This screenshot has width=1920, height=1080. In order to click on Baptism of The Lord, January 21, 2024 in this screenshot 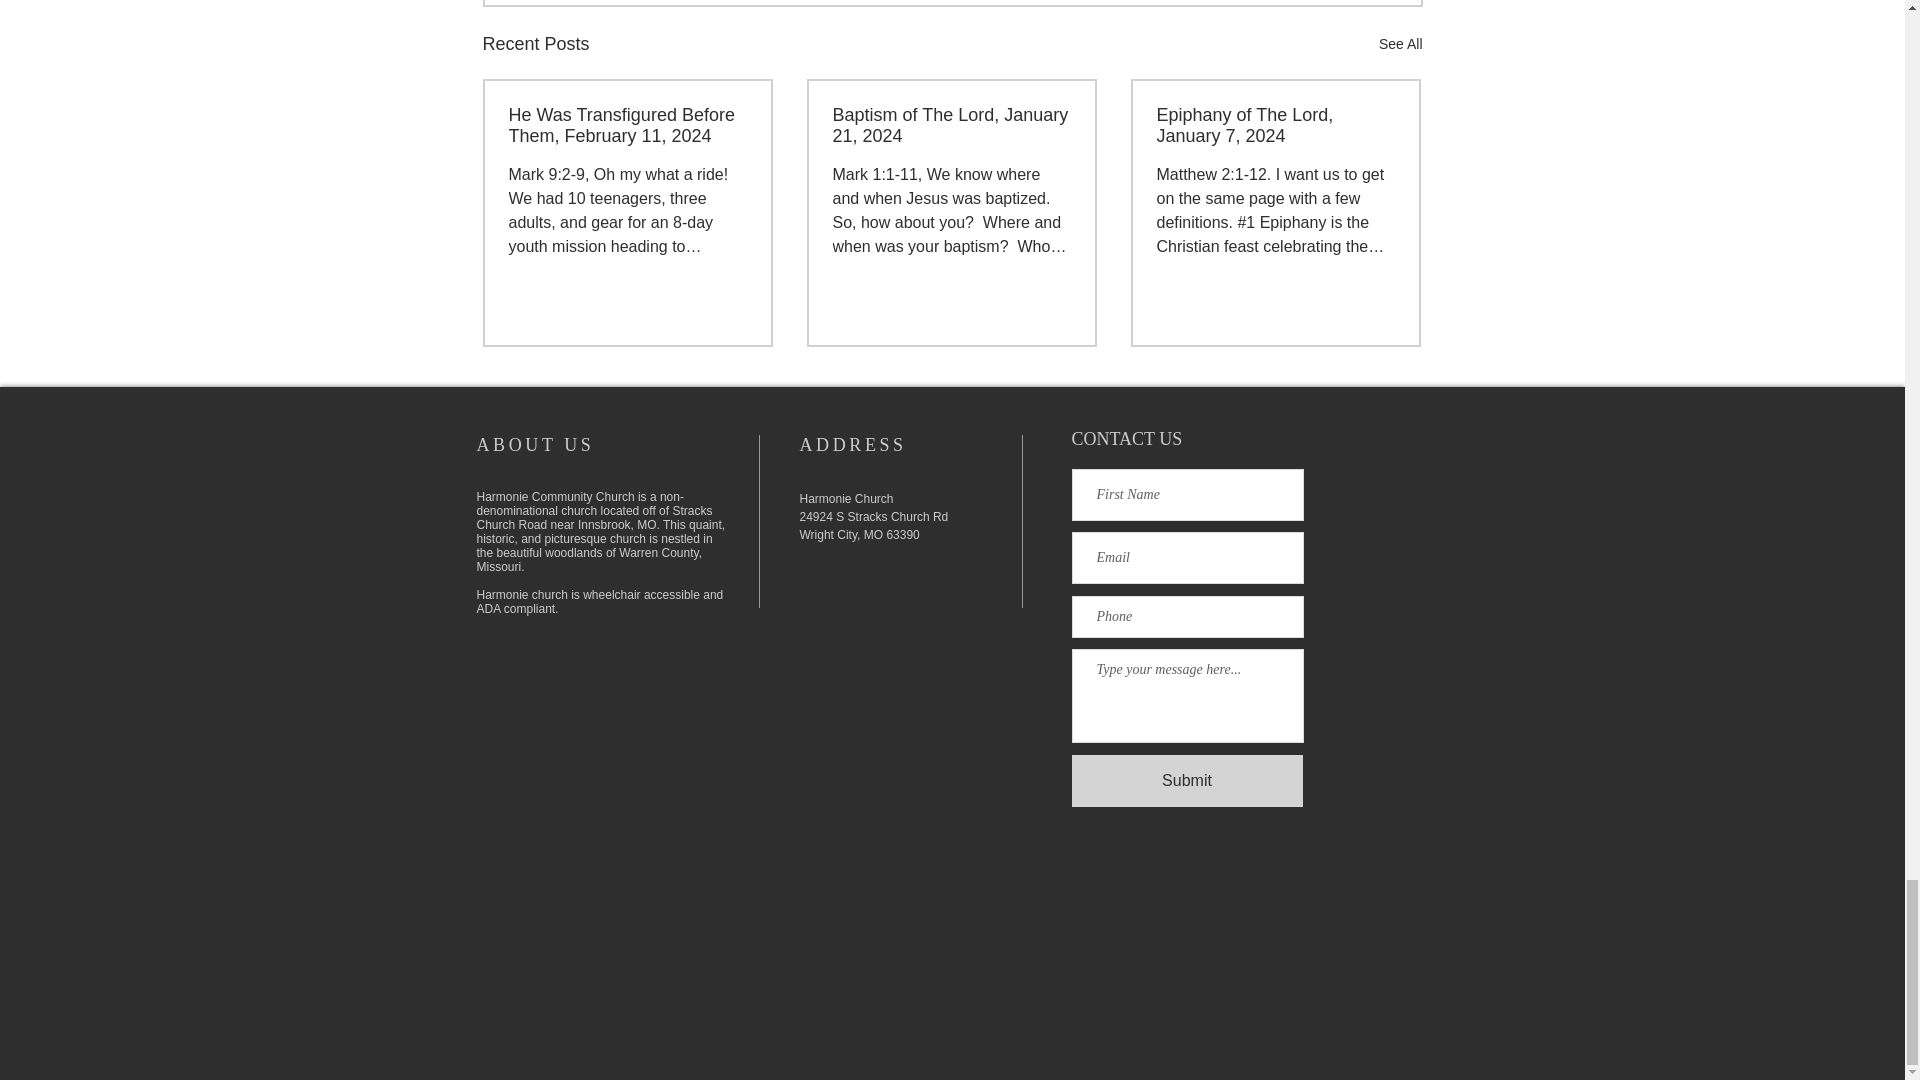, I will do `click(950, 125)`.